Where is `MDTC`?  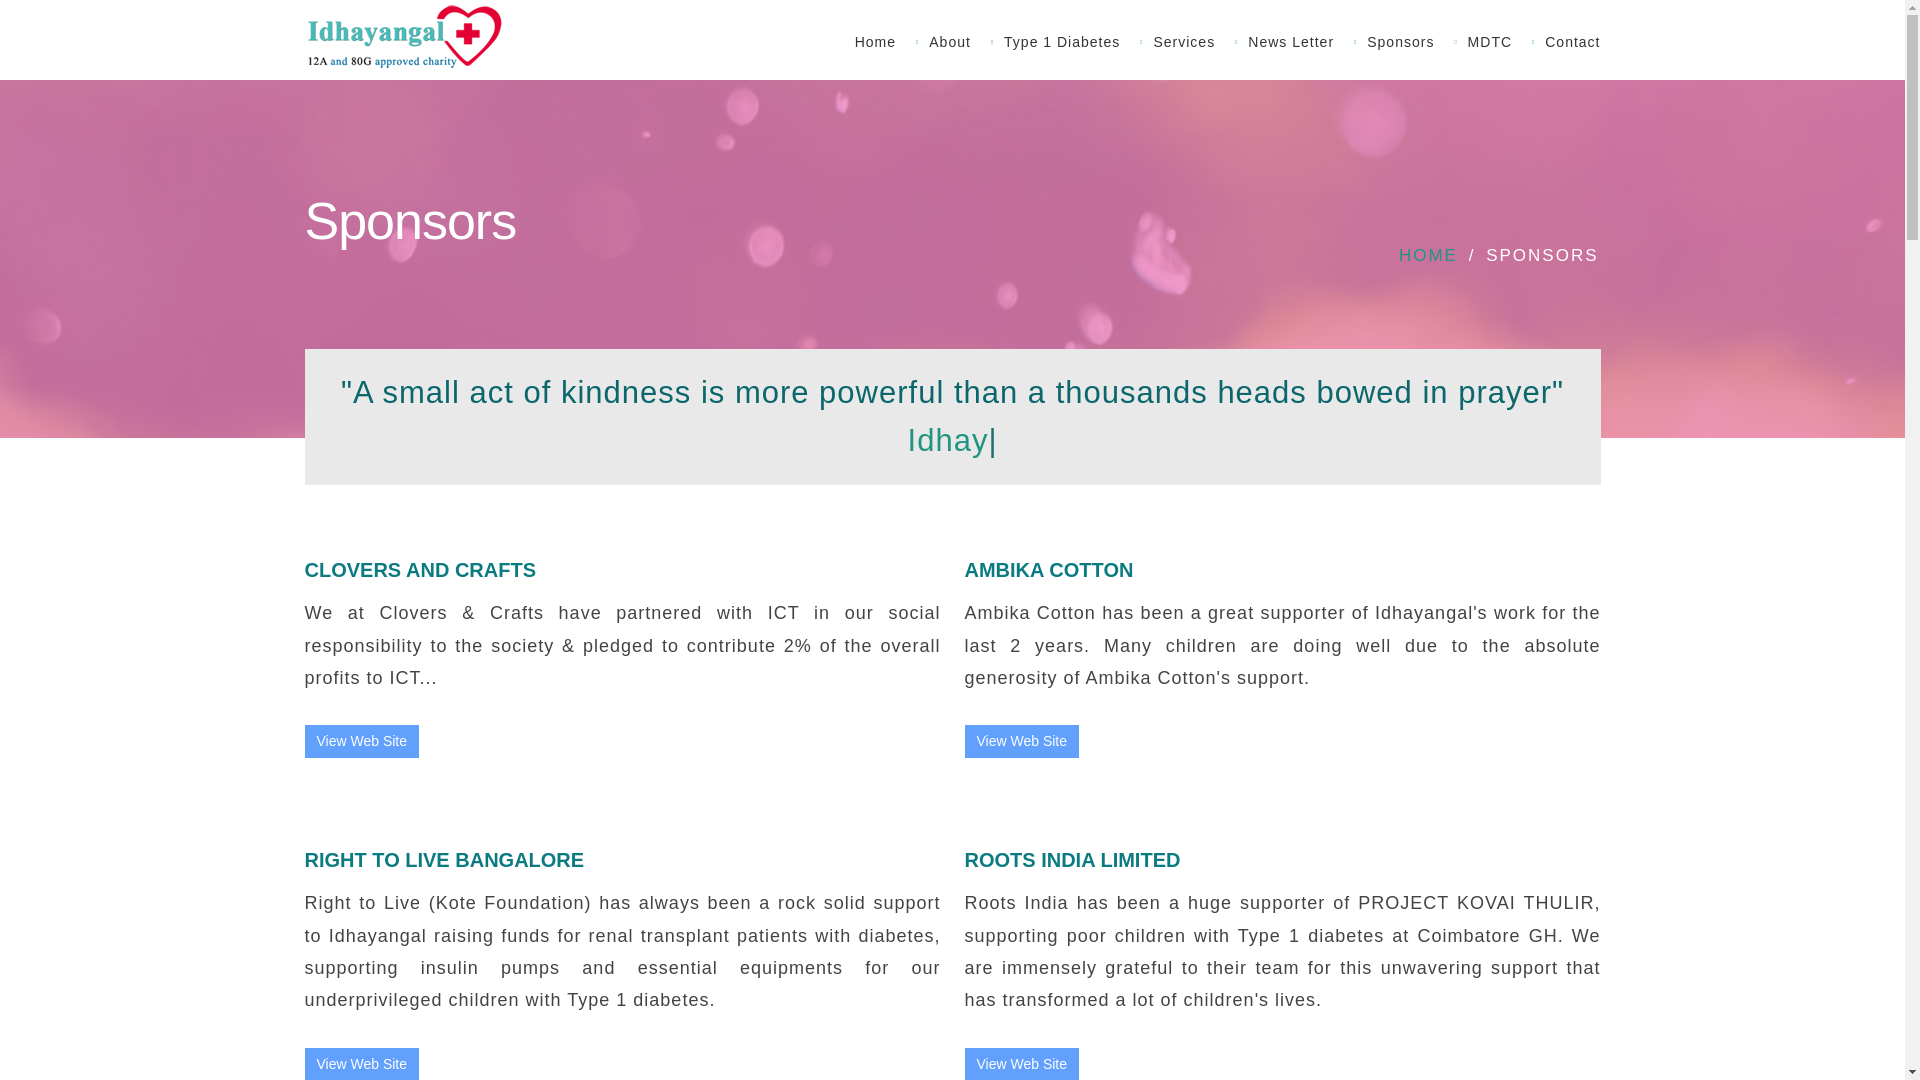
MDTC is located at coordinates (1496, 42).